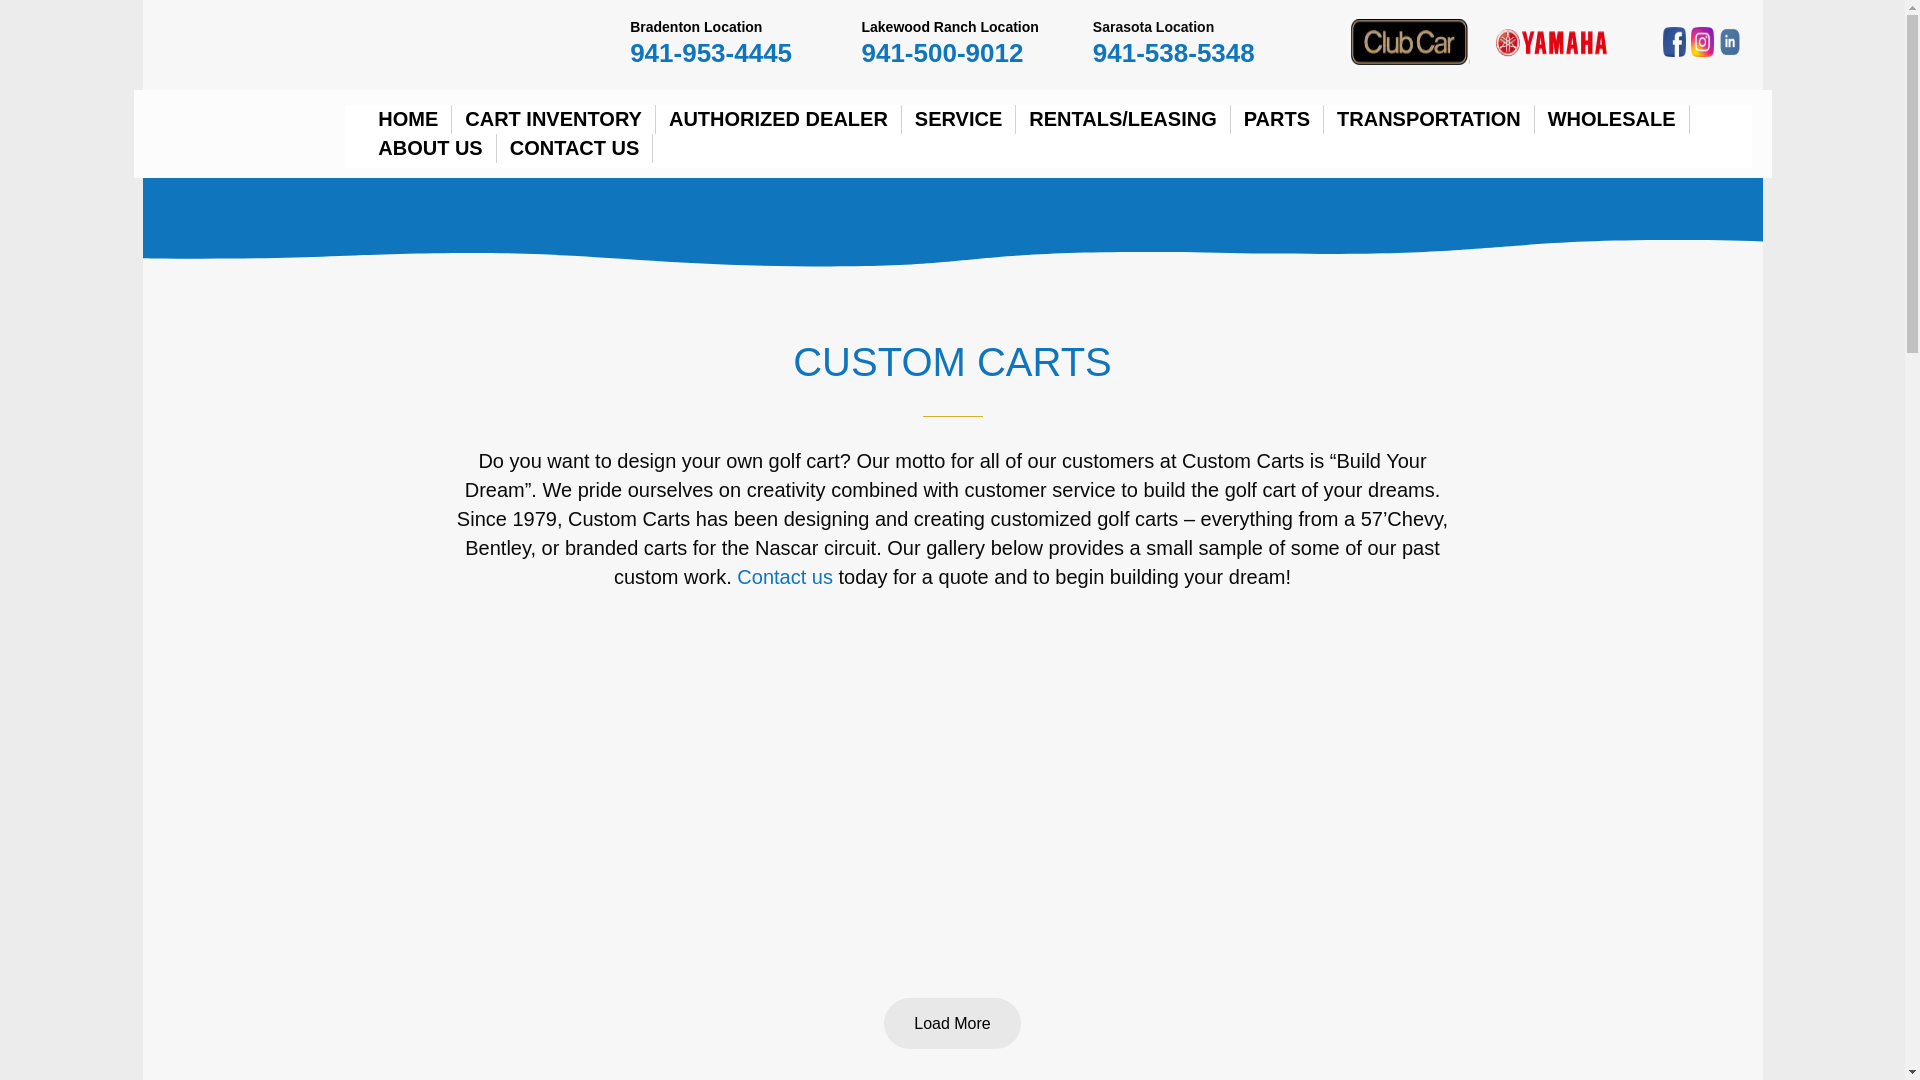  What do you see at coordinates (710, 52) in the screenshot?
I see `941-953-4445` at bounding box center [710, 52].